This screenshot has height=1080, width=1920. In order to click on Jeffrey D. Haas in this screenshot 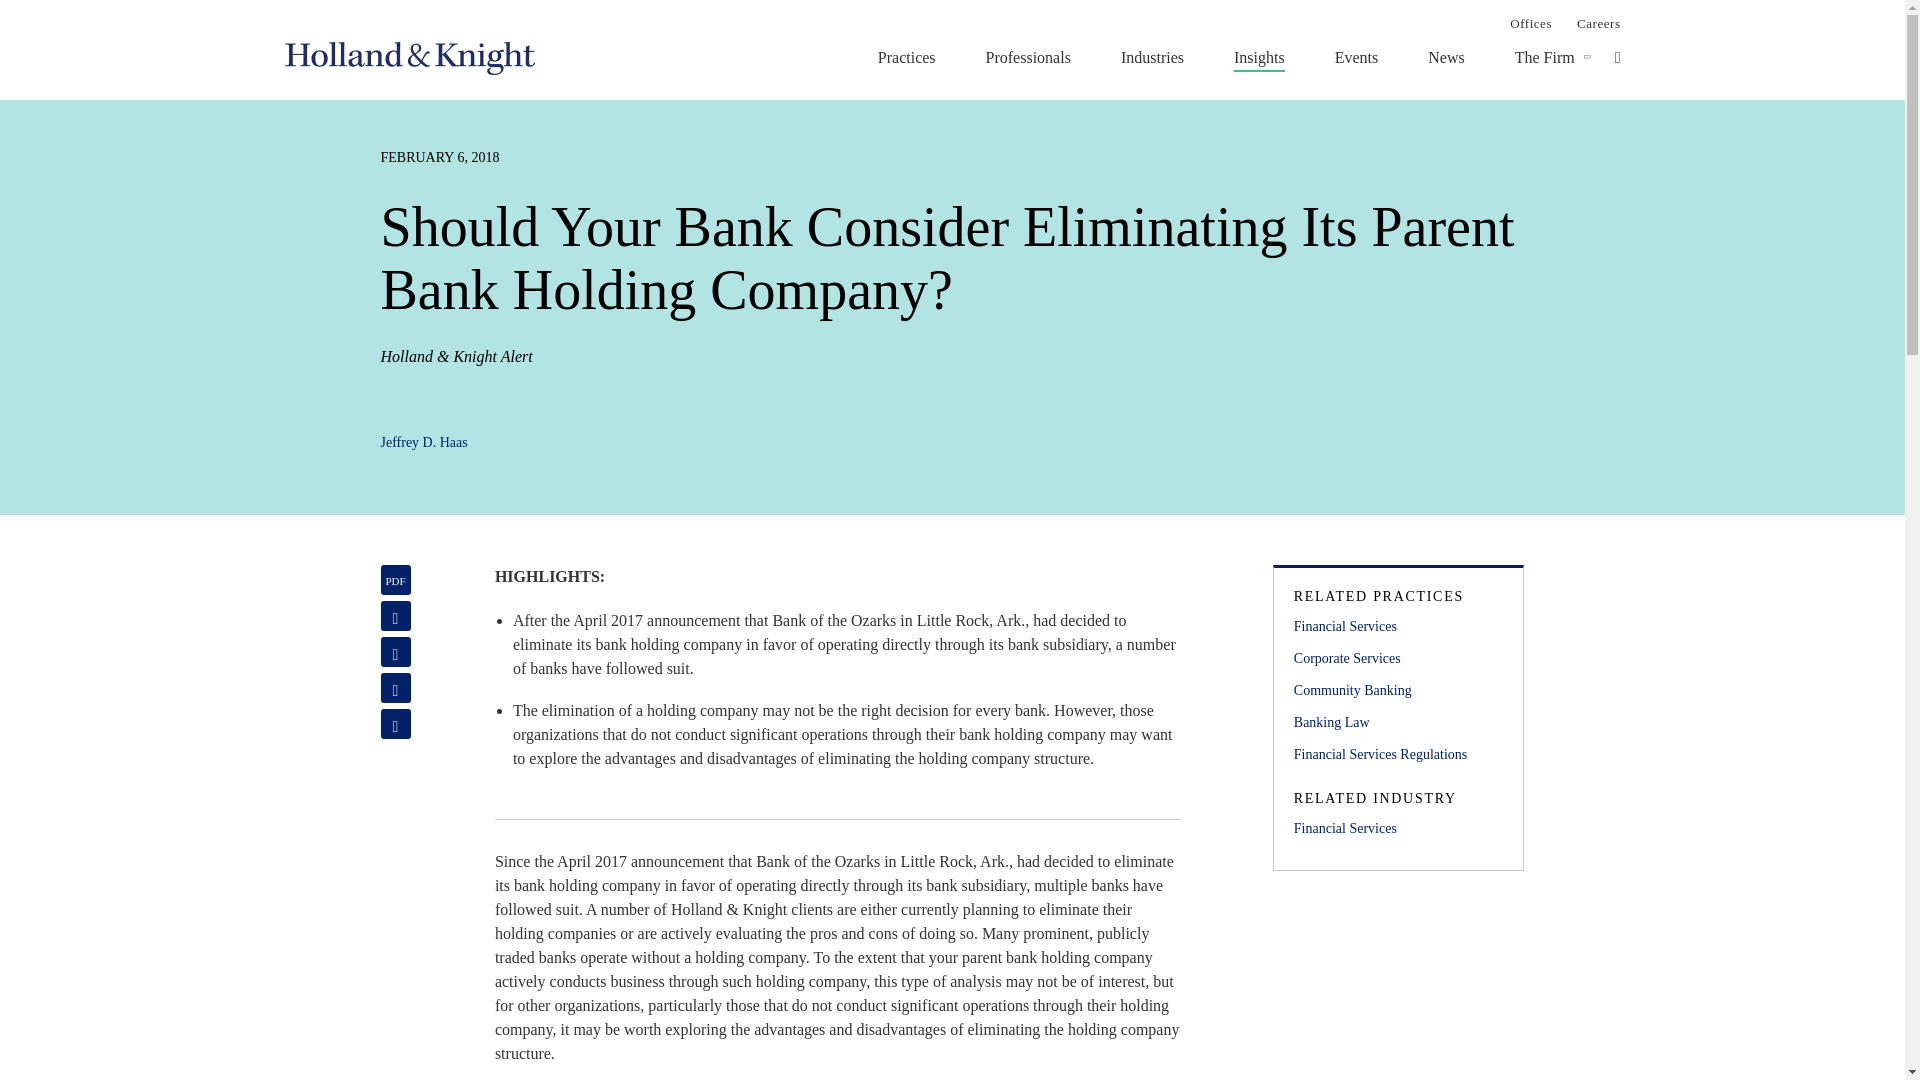, I will do `click(423, 442)`.